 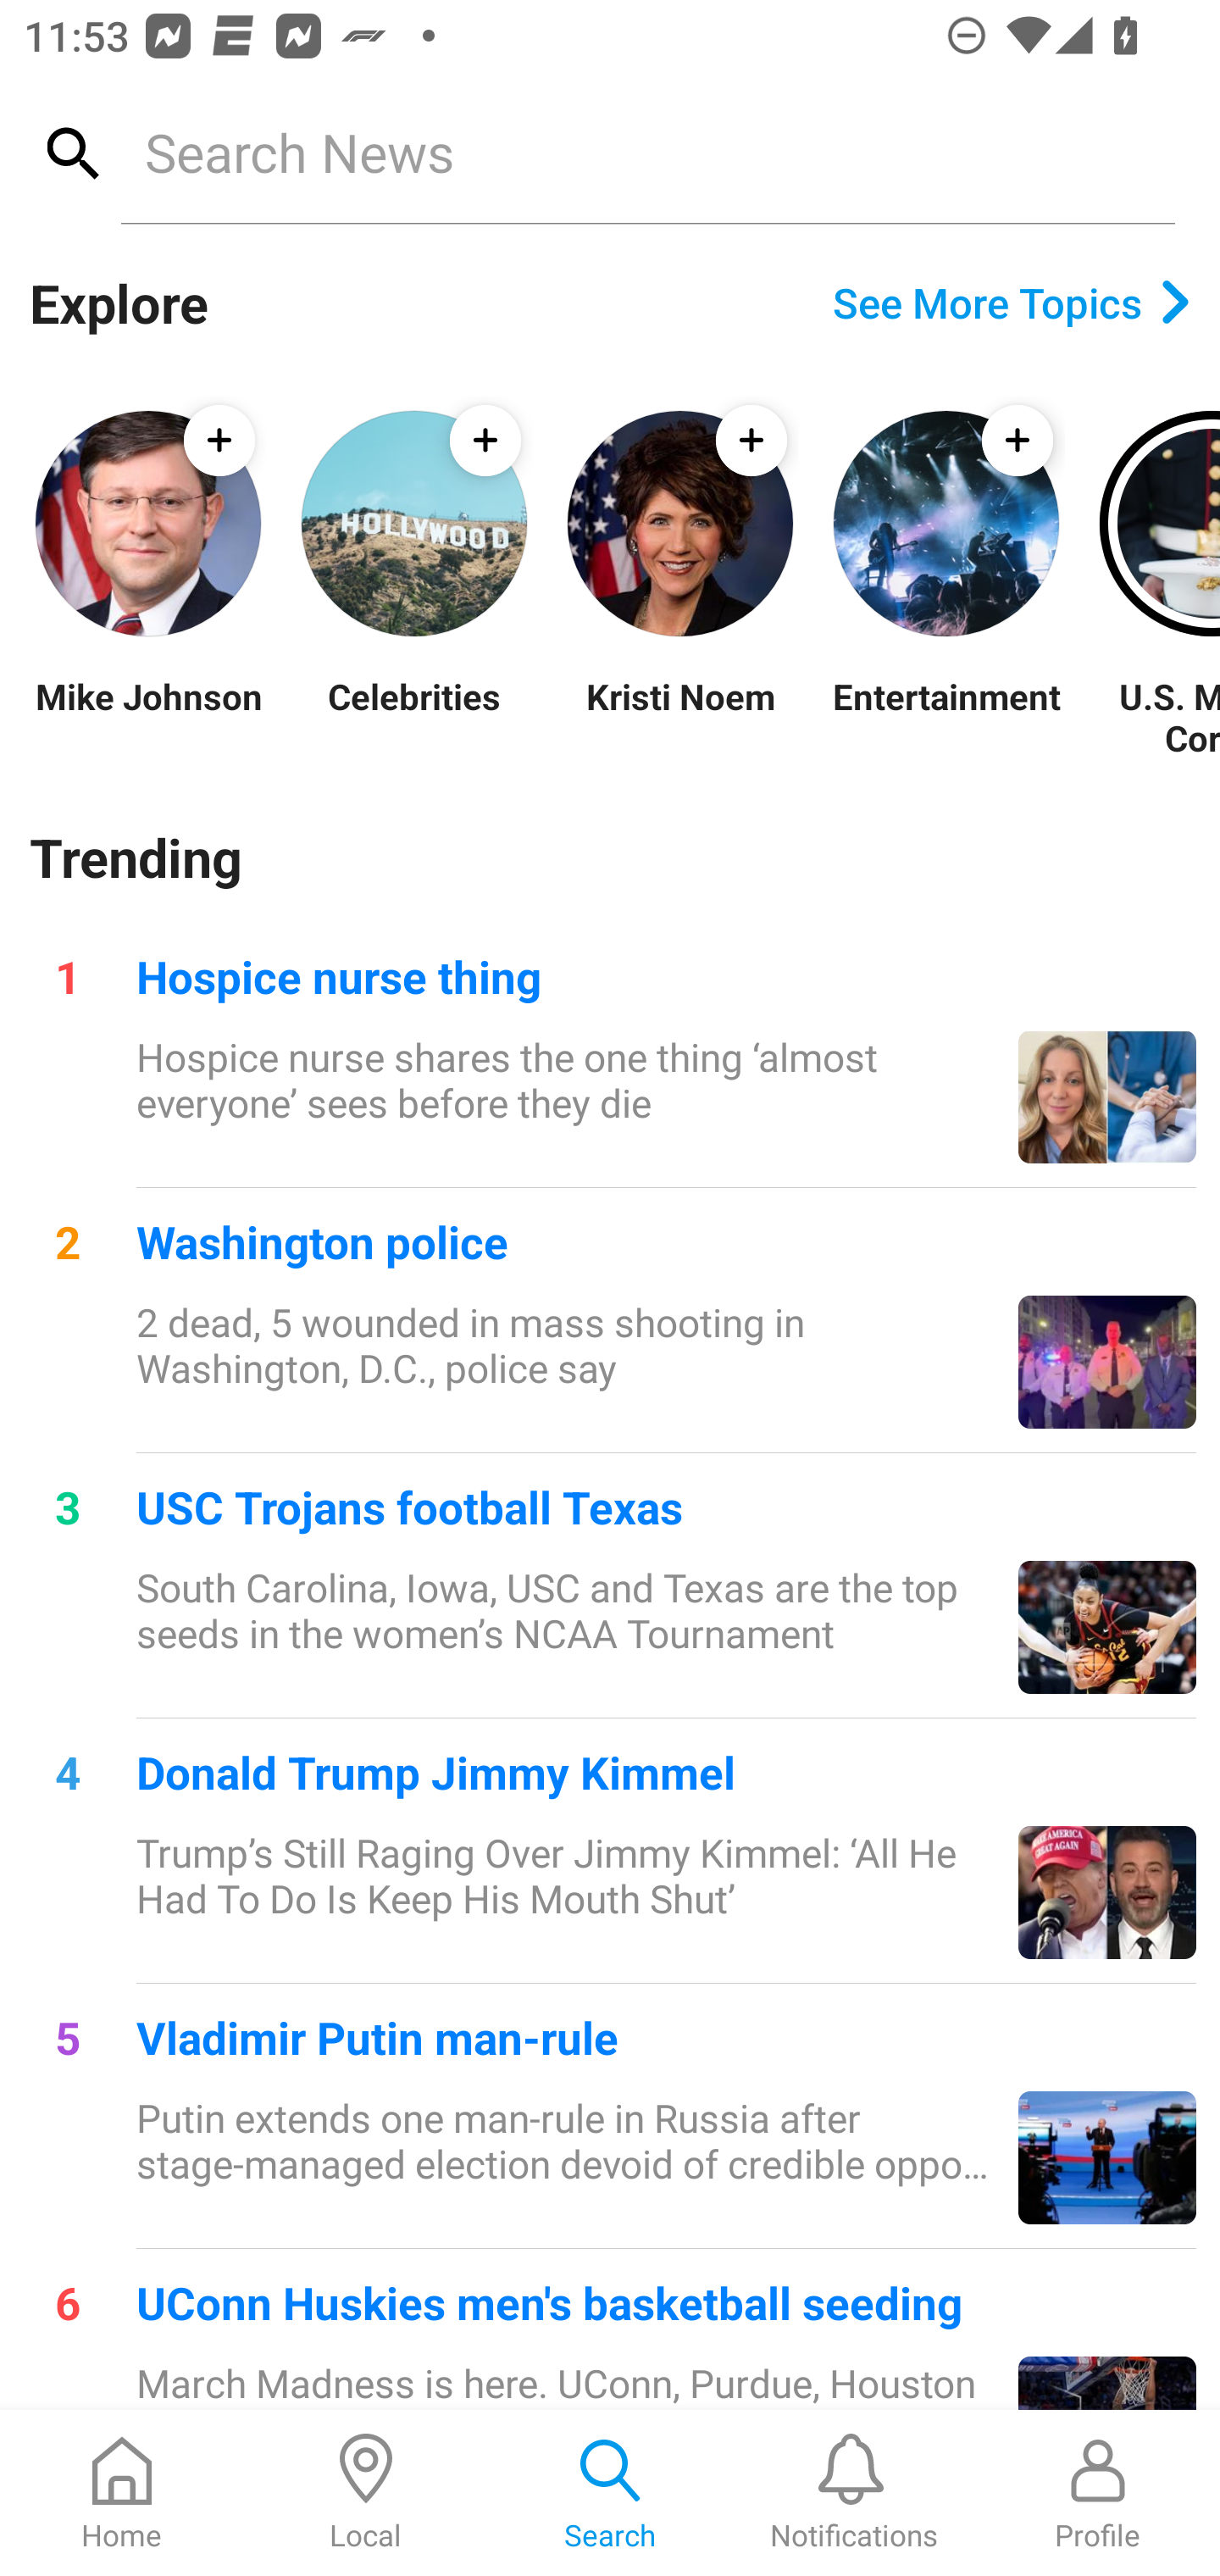 What do you see at coordinates (647, 152) in the screenshot?
I see `Search News` at bounding box center [647, 152].